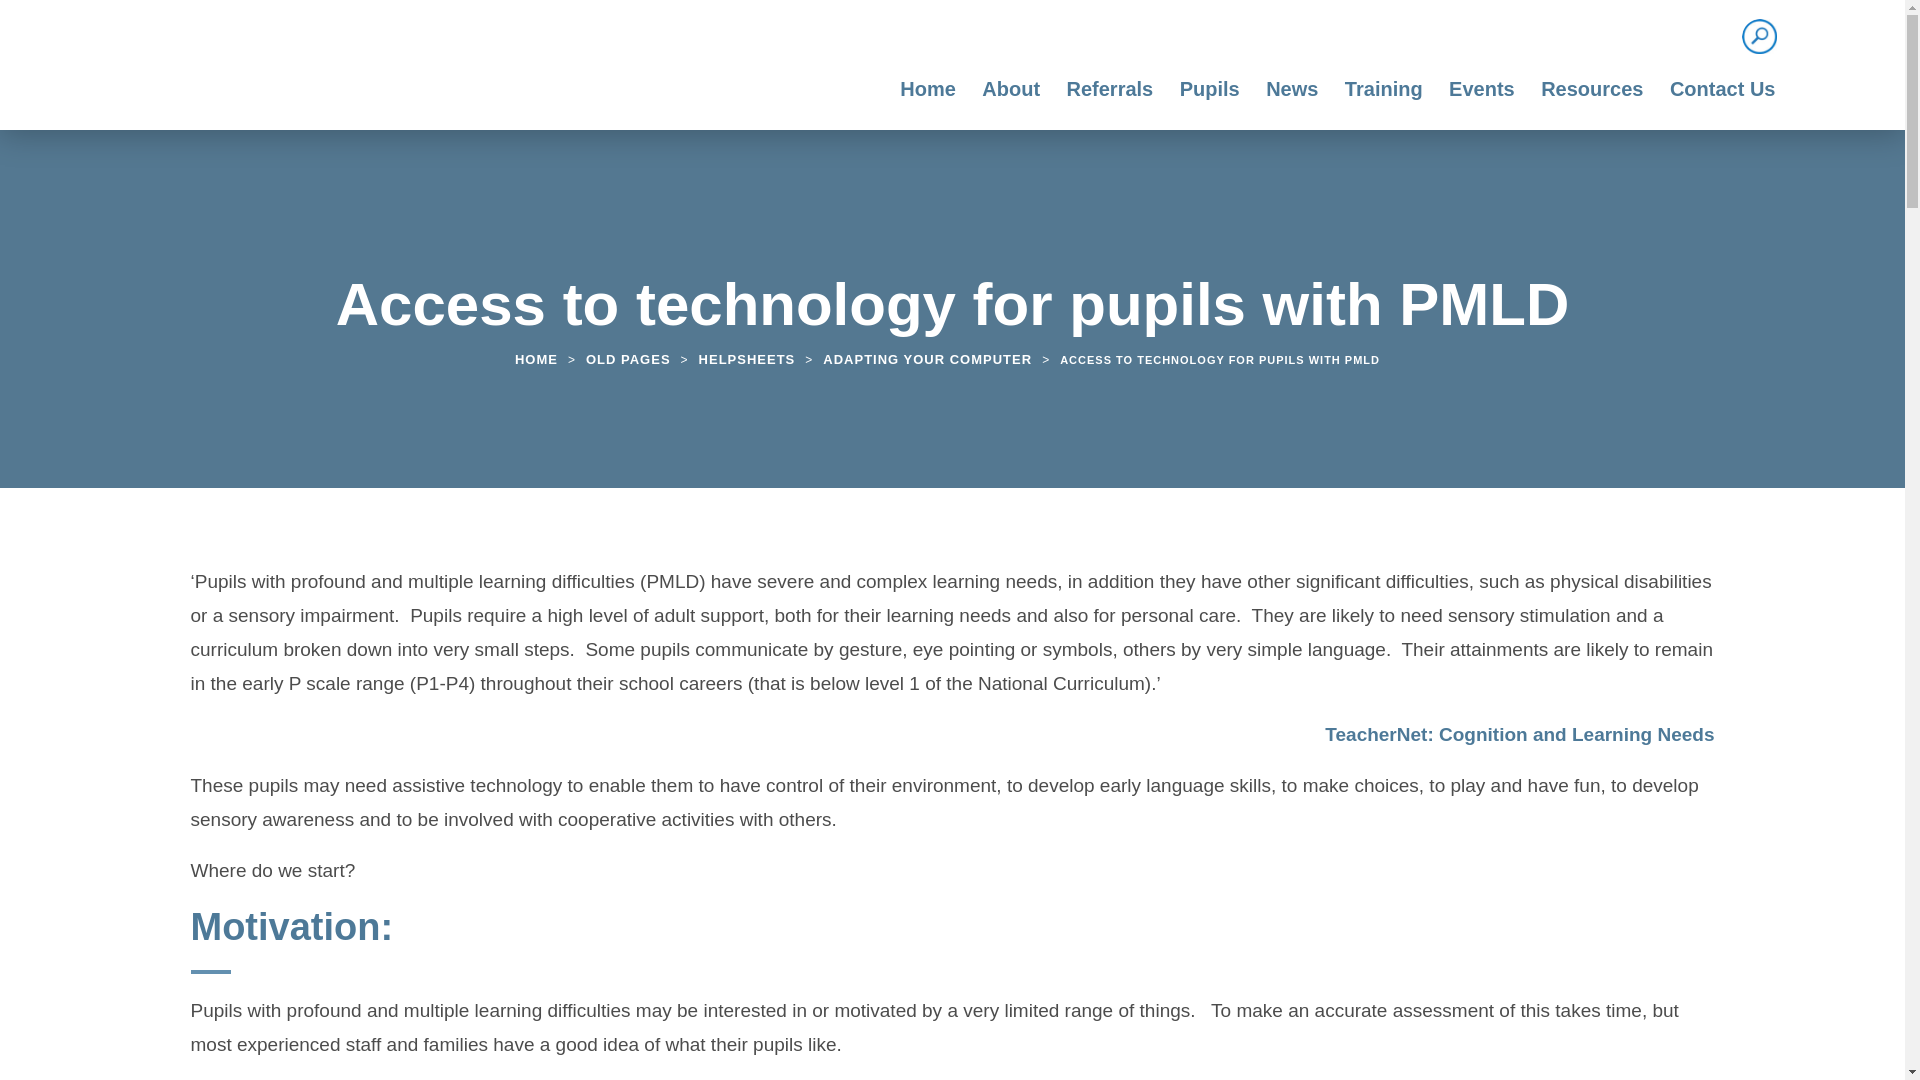  Describe the element at coordinates (1010, 99) in the screenshot. I see `About` at that location.